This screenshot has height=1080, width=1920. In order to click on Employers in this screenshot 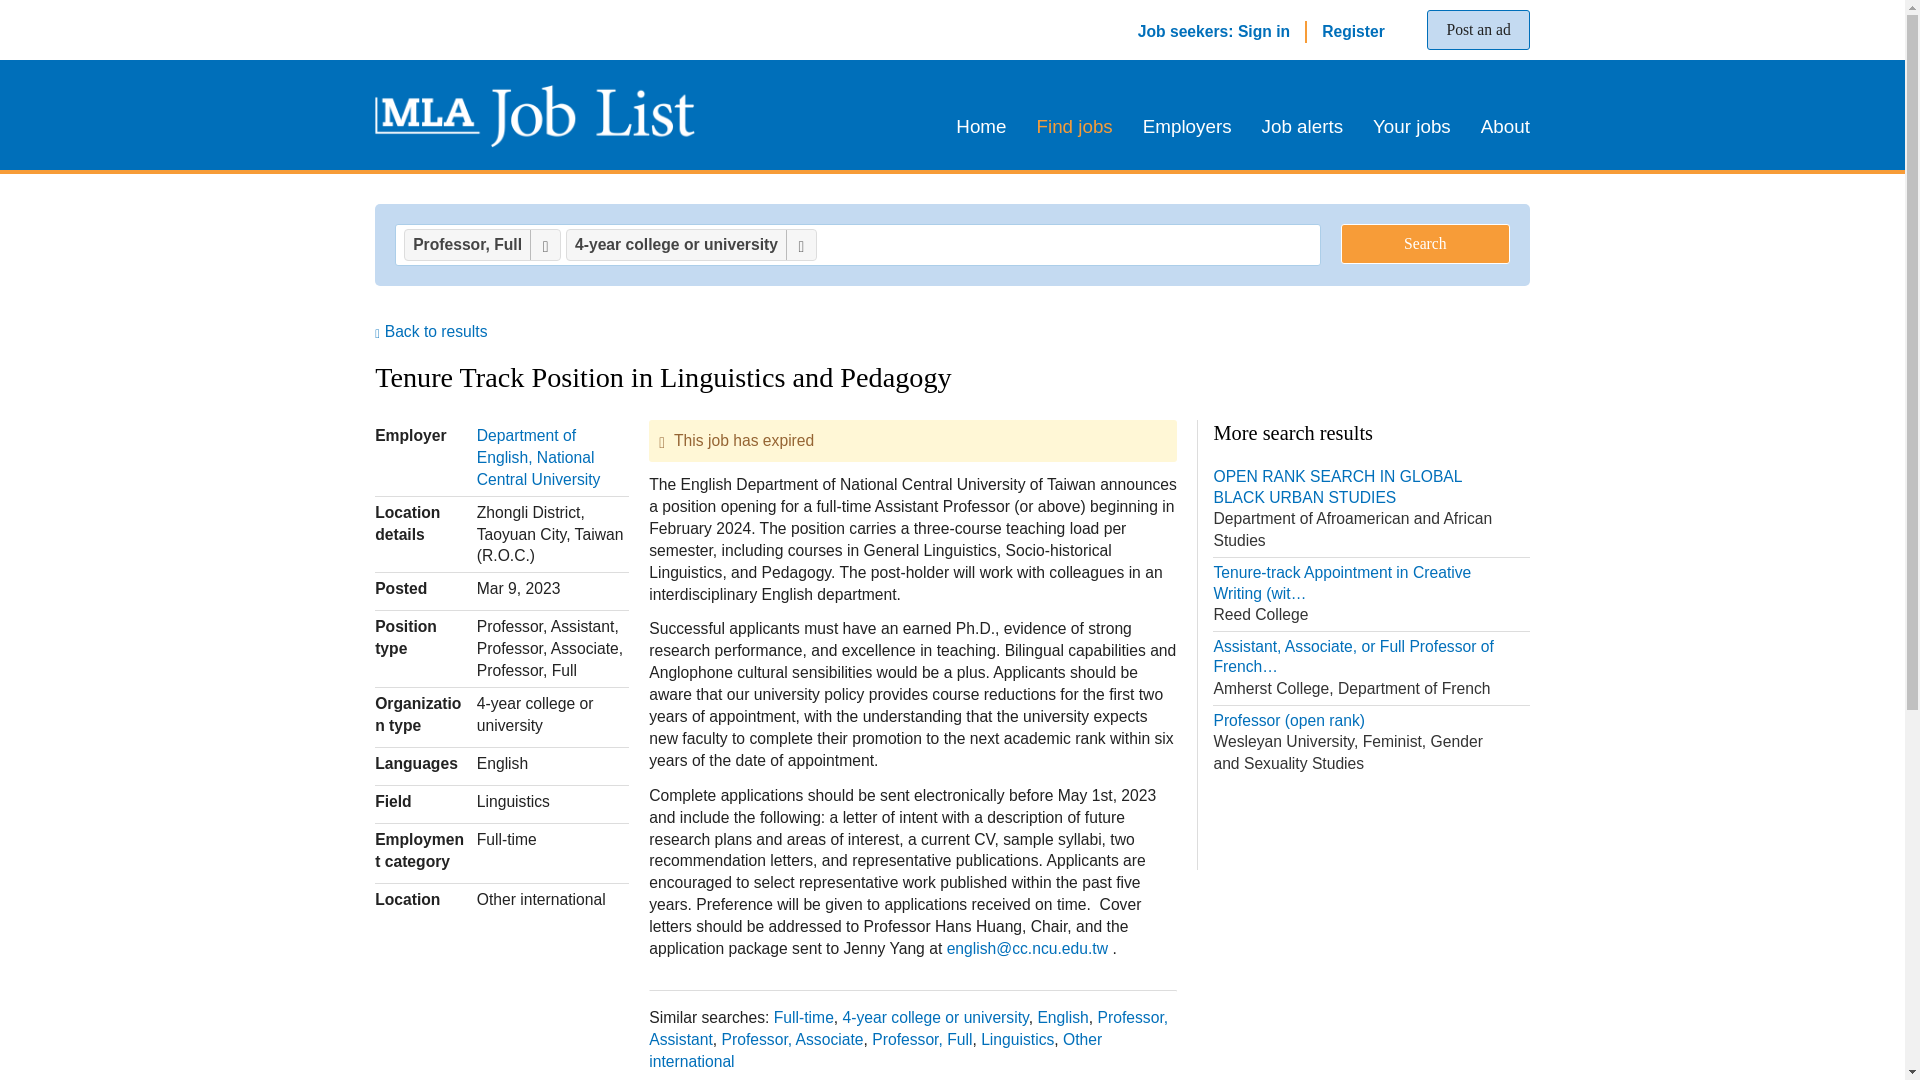, I will do `click(1187, 126)`.